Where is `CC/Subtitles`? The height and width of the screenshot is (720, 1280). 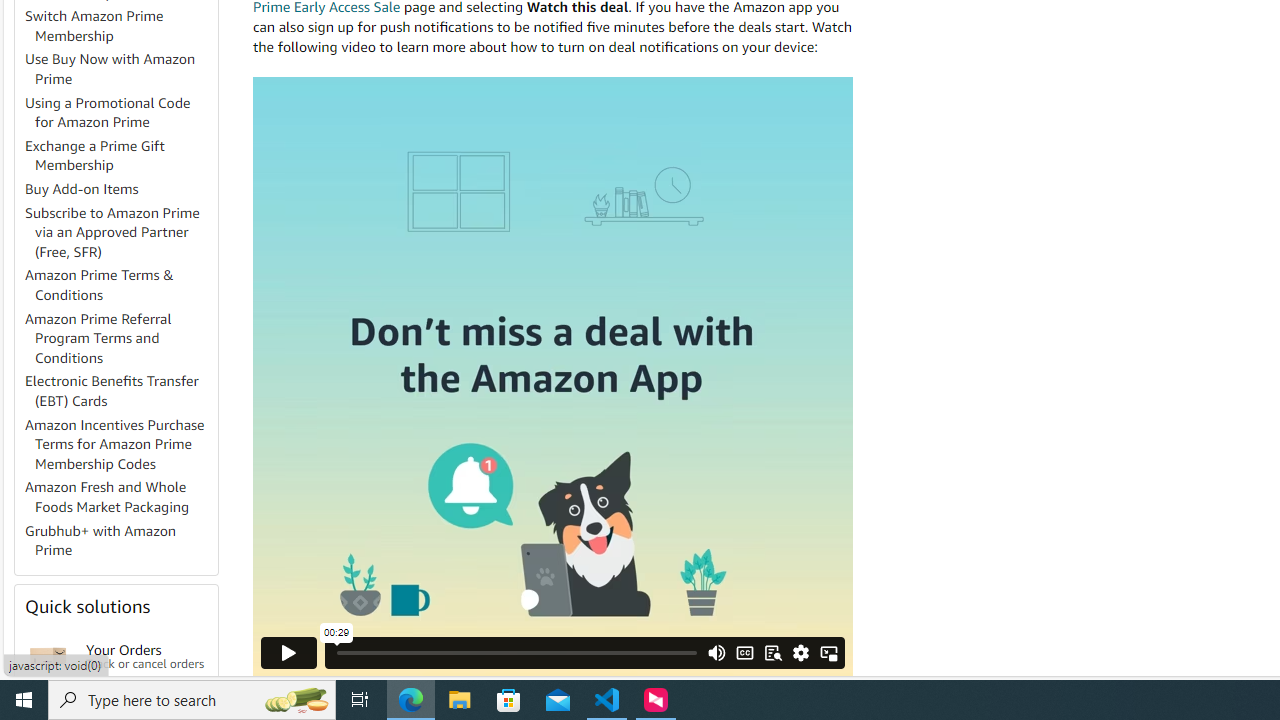 CC/Subtitles is located at coordinates (744, 652).